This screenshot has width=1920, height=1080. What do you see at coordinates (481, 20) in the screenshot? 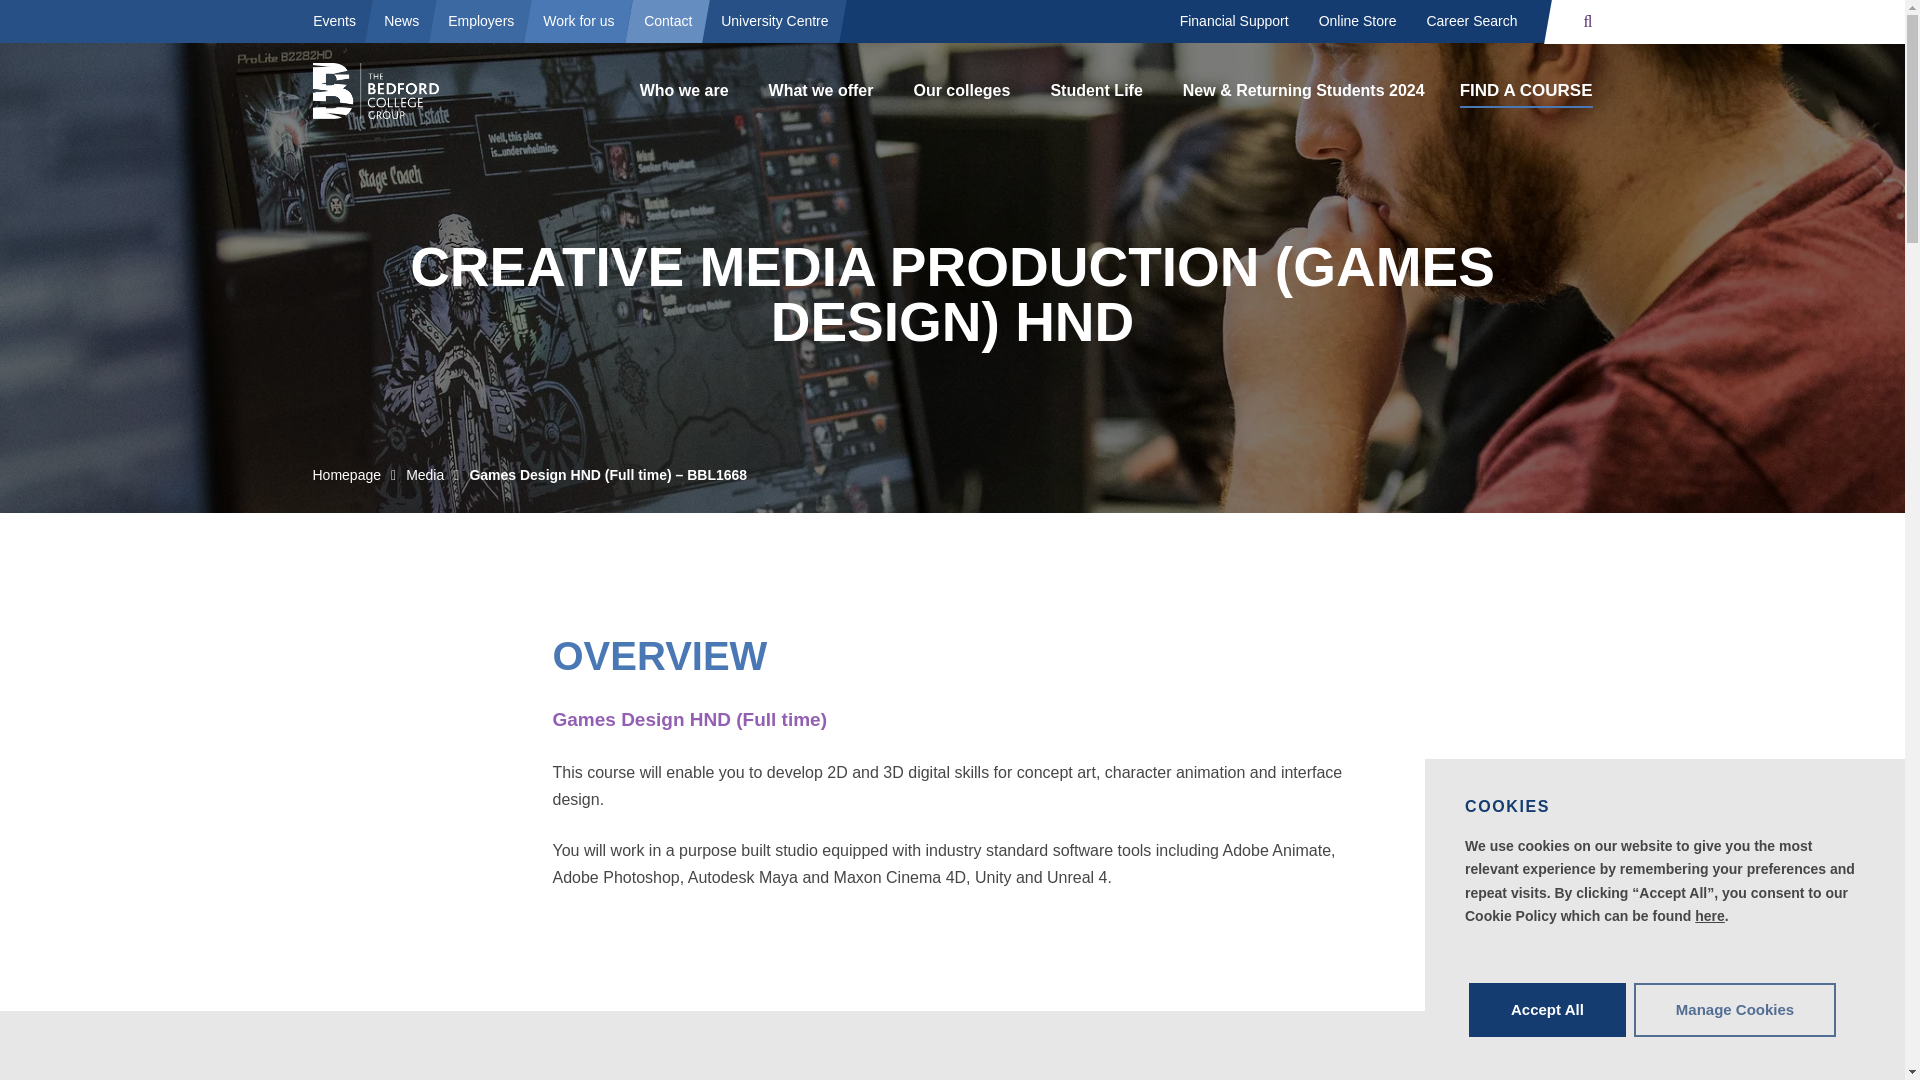
I see `Employers` at bounding box center [481, 20].